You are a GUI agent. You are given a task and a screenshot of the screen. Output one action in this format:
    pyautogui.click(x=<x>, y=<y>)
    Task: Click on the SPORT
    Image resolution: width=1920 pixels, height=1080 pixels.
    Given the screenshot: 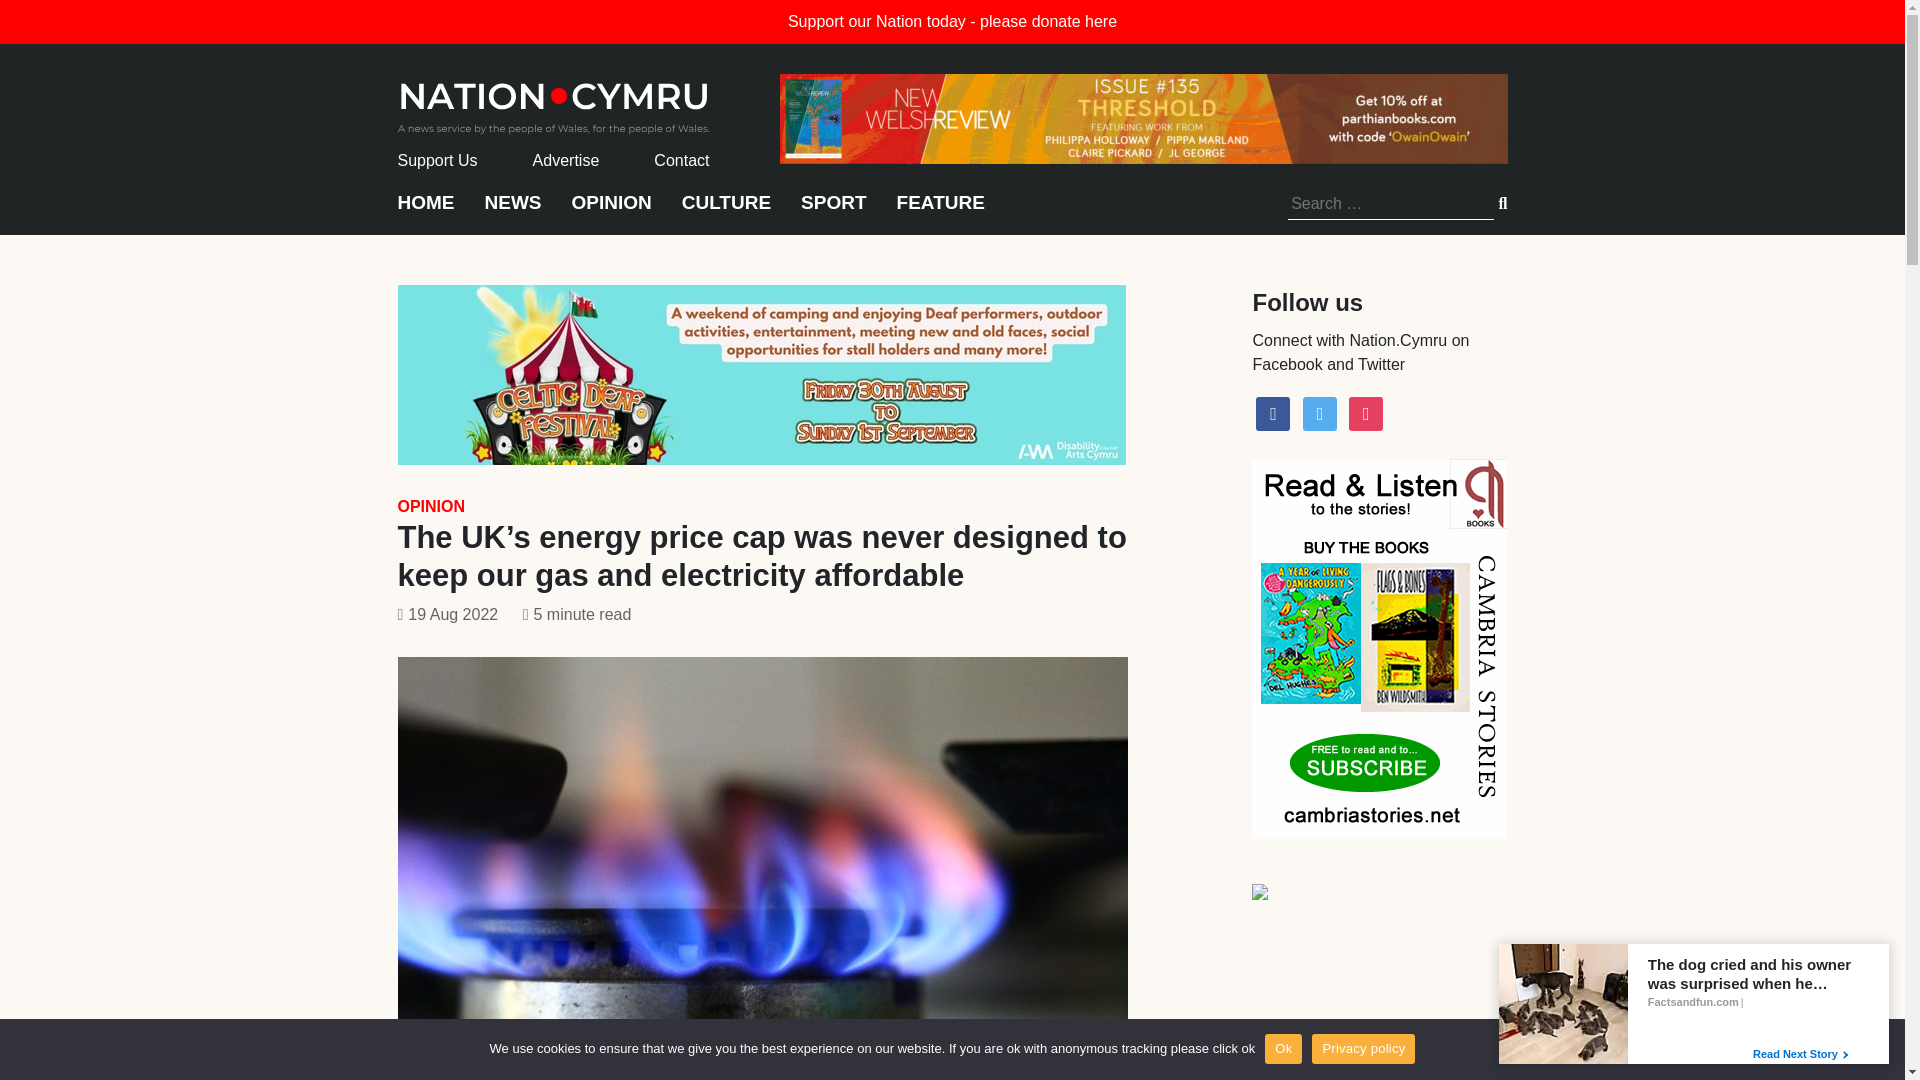 What is the action you would take?
    pyautogui.click(x=832, y=212)
    